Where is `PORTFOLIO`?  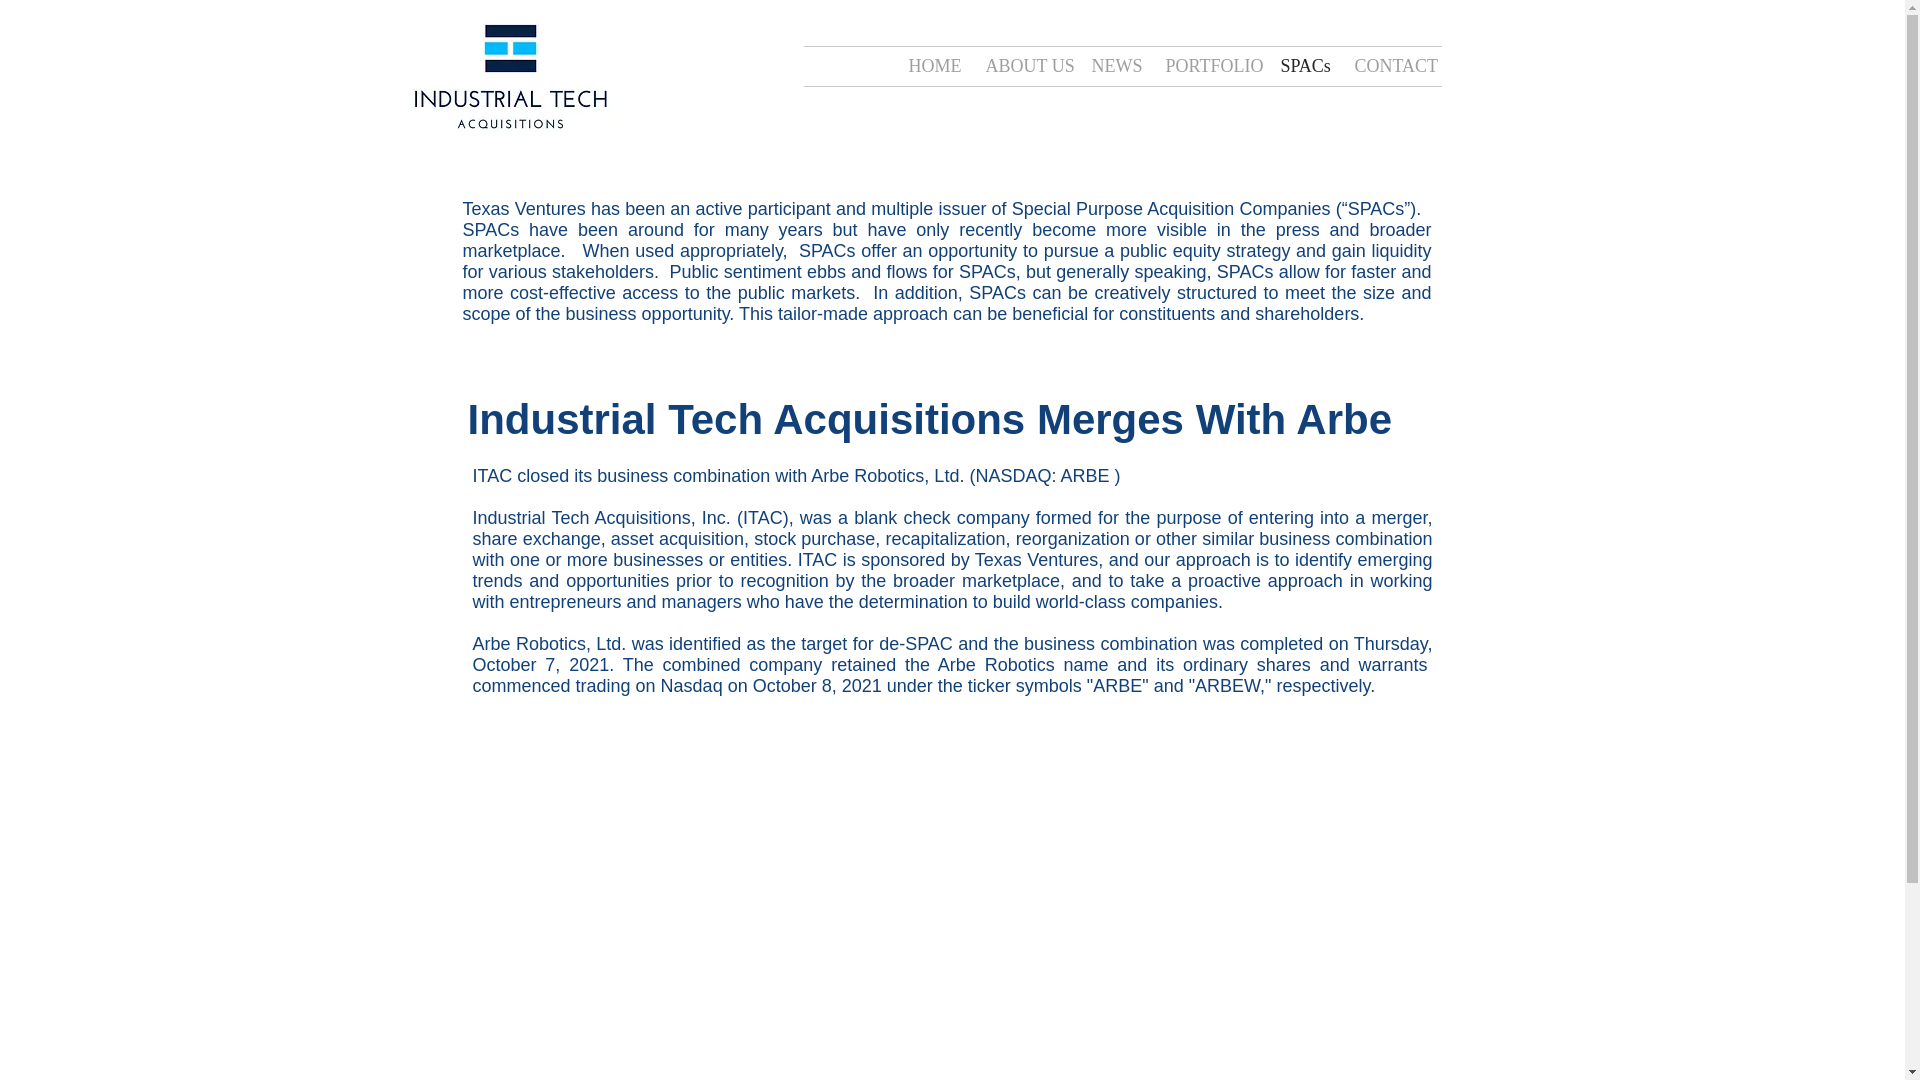 PORTFOLIO is located at coordinates (1208, 66).